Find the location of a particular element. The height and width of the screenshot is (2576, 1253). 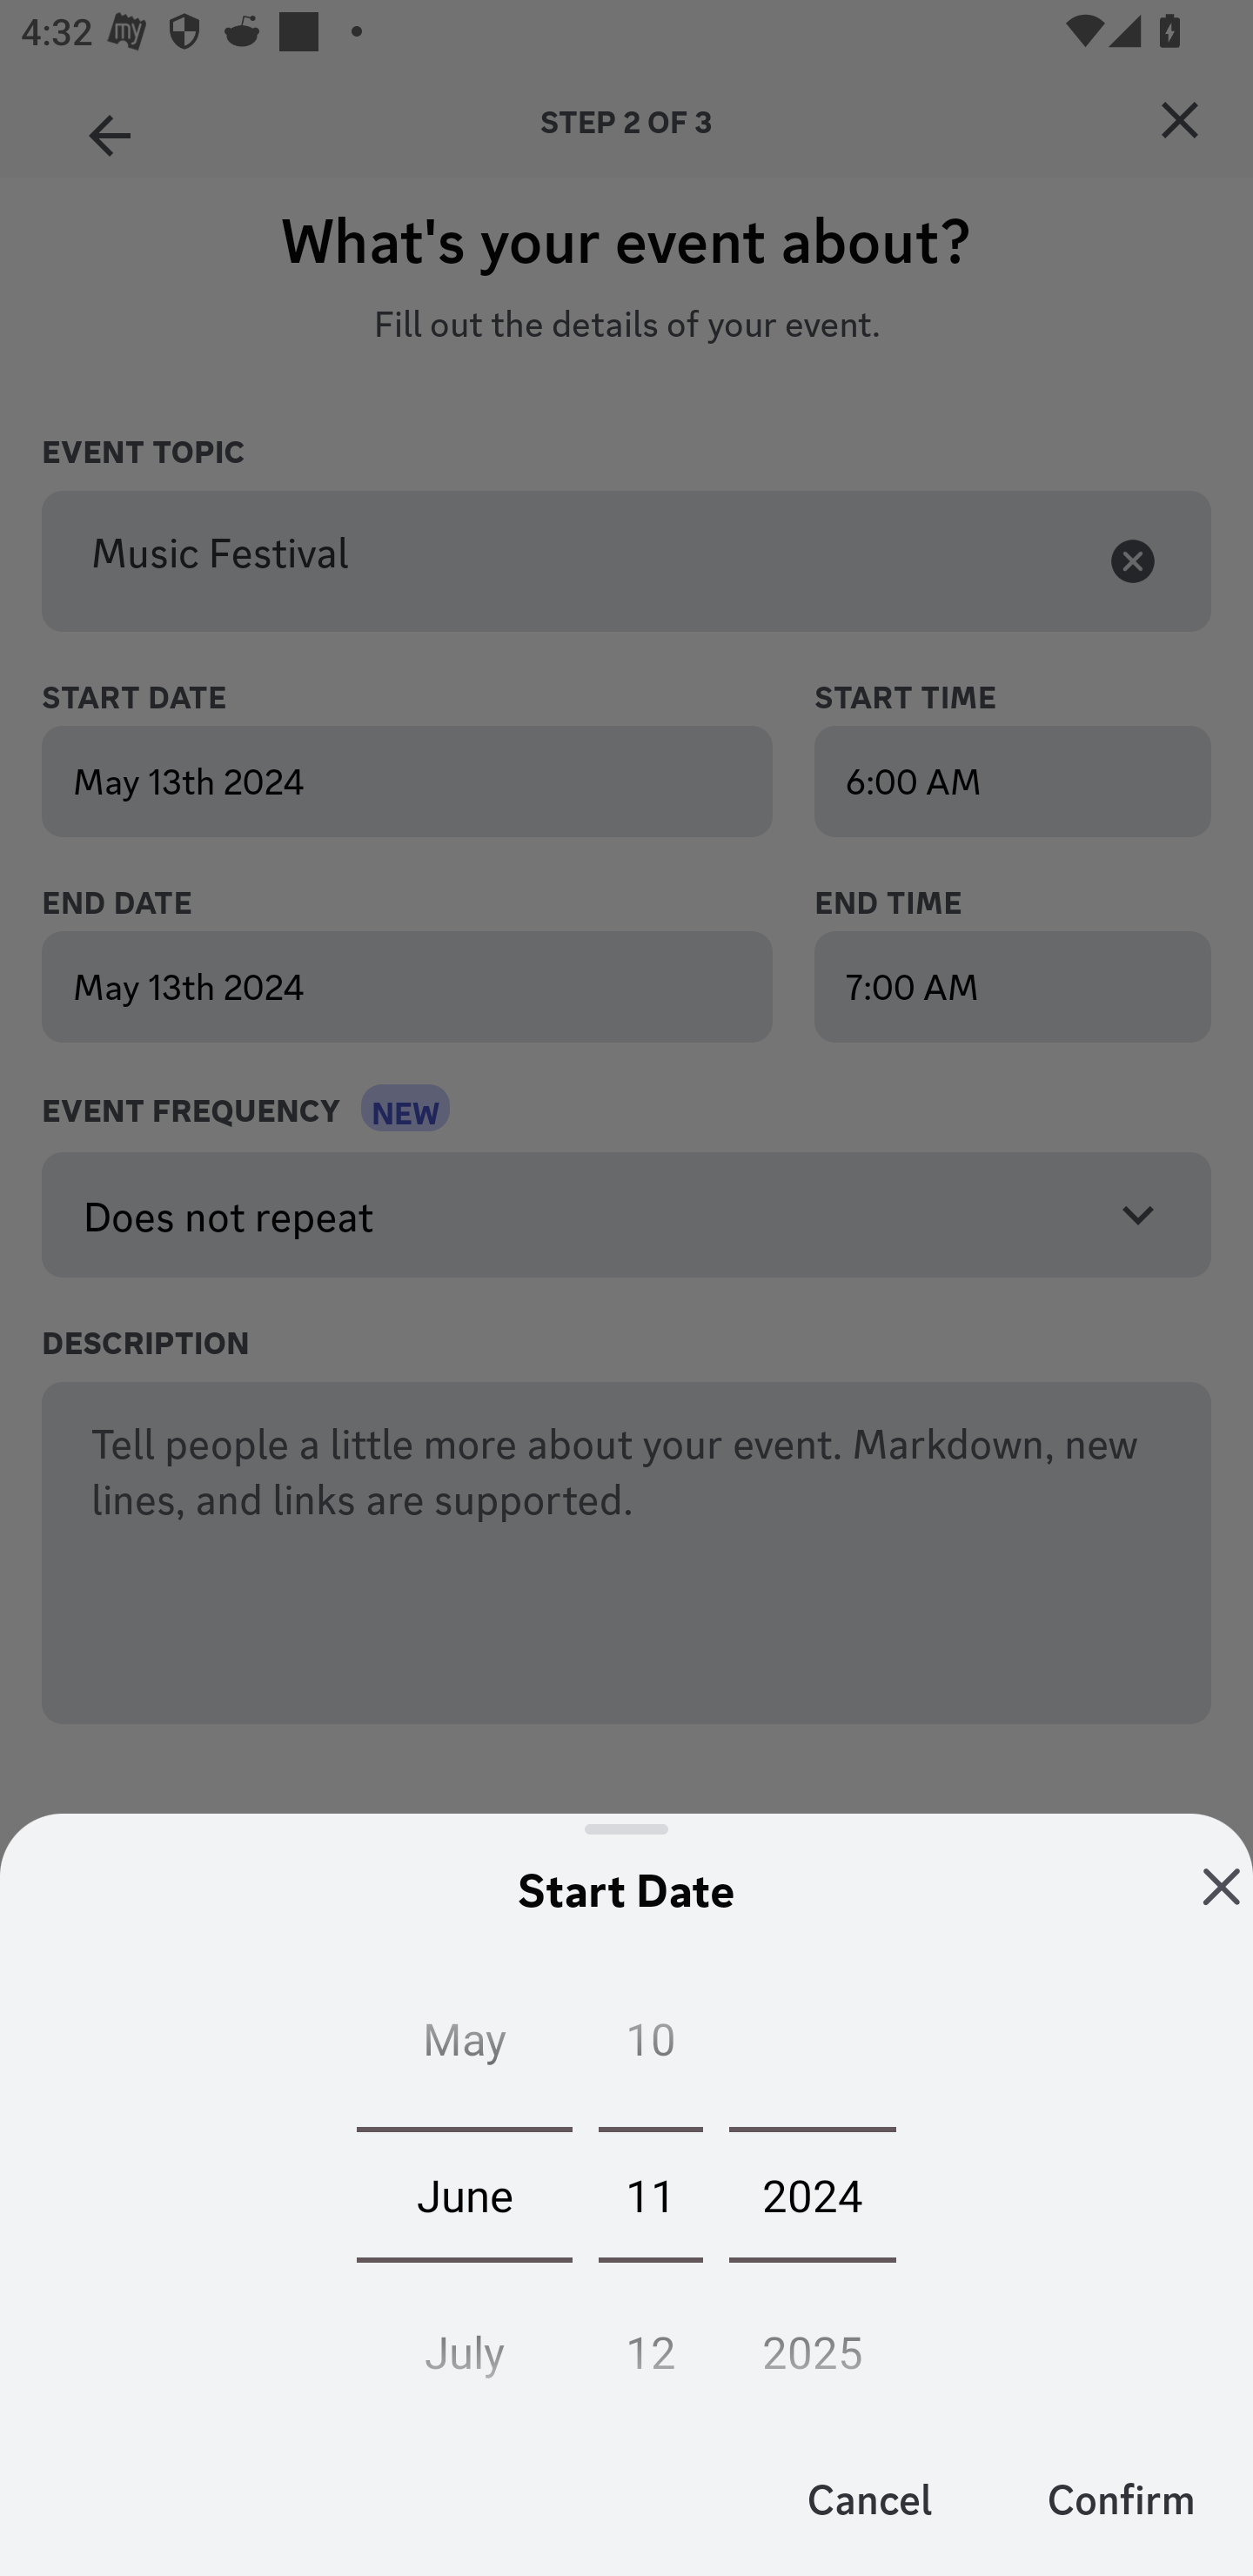

10 is located at coordinates (651, 2046).